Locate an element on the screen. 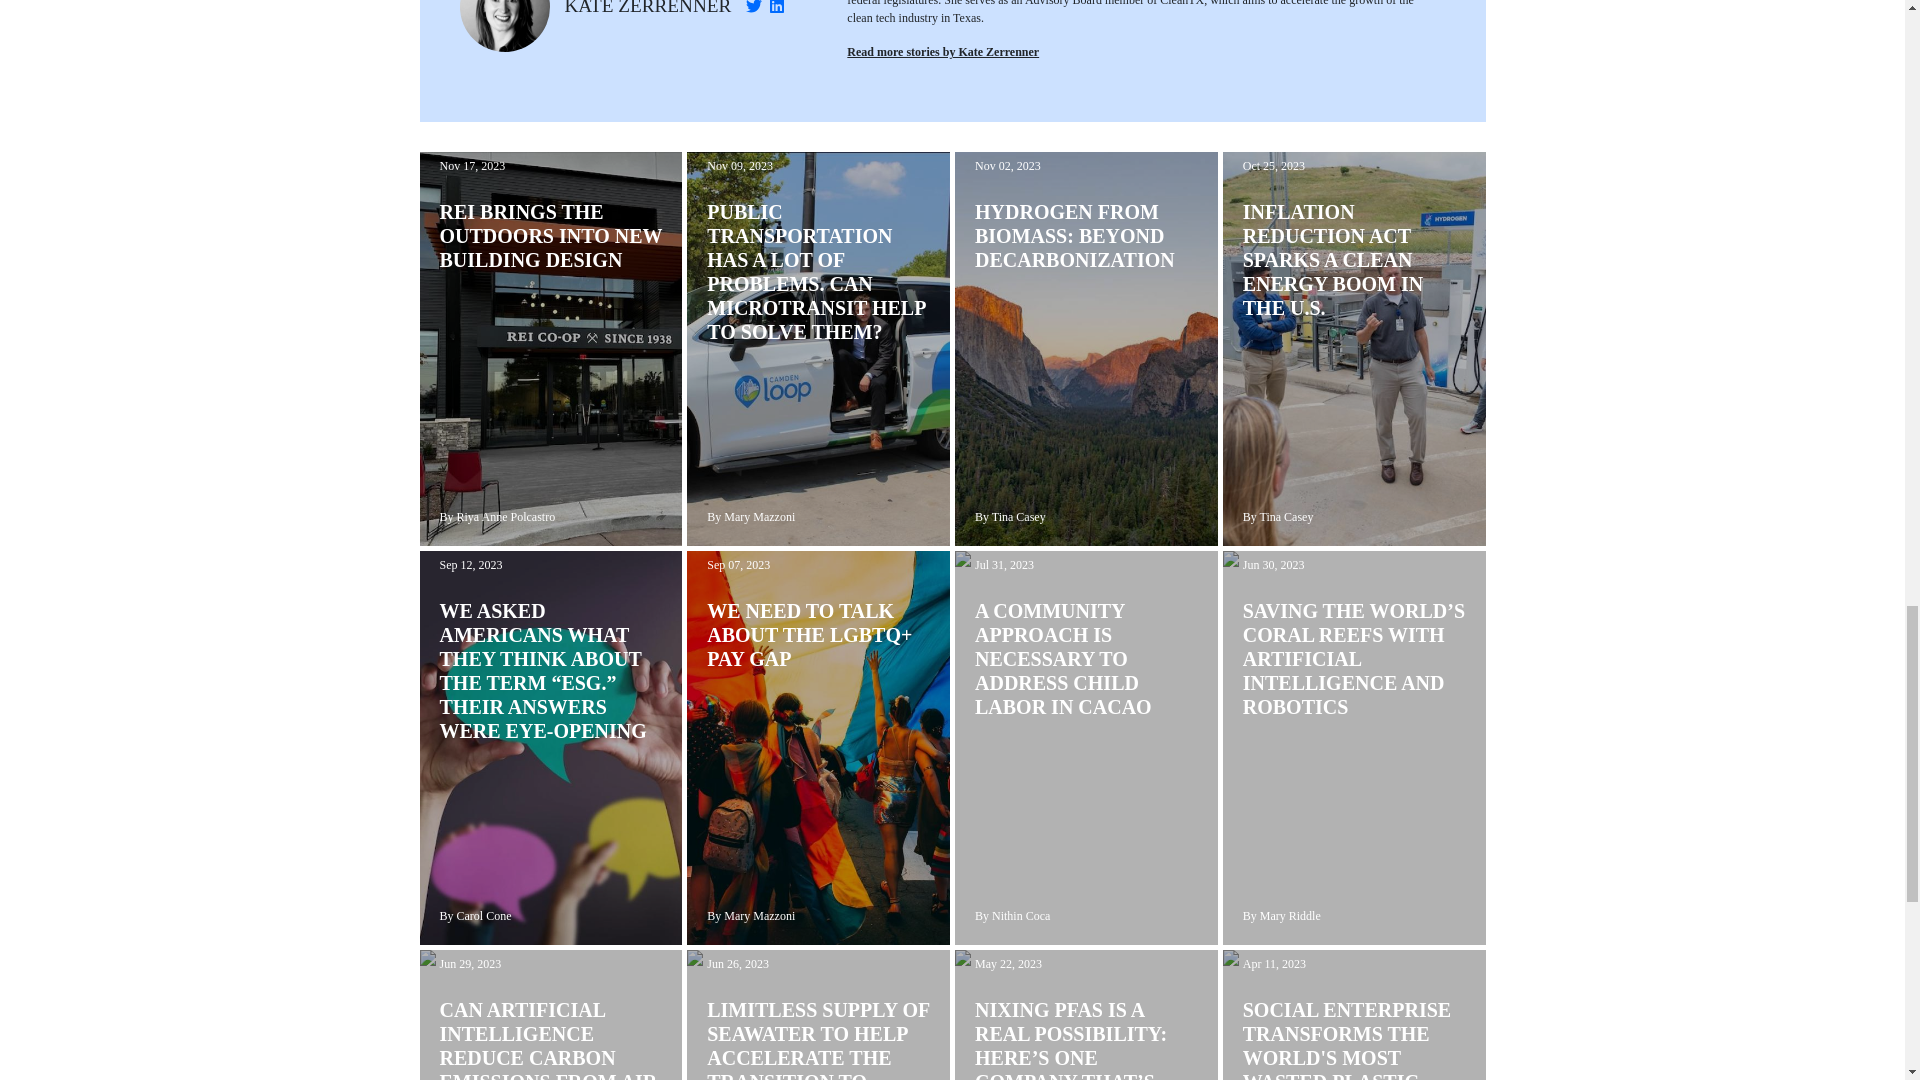  KATE ZERRENNER is located at coordinates (648, 8).